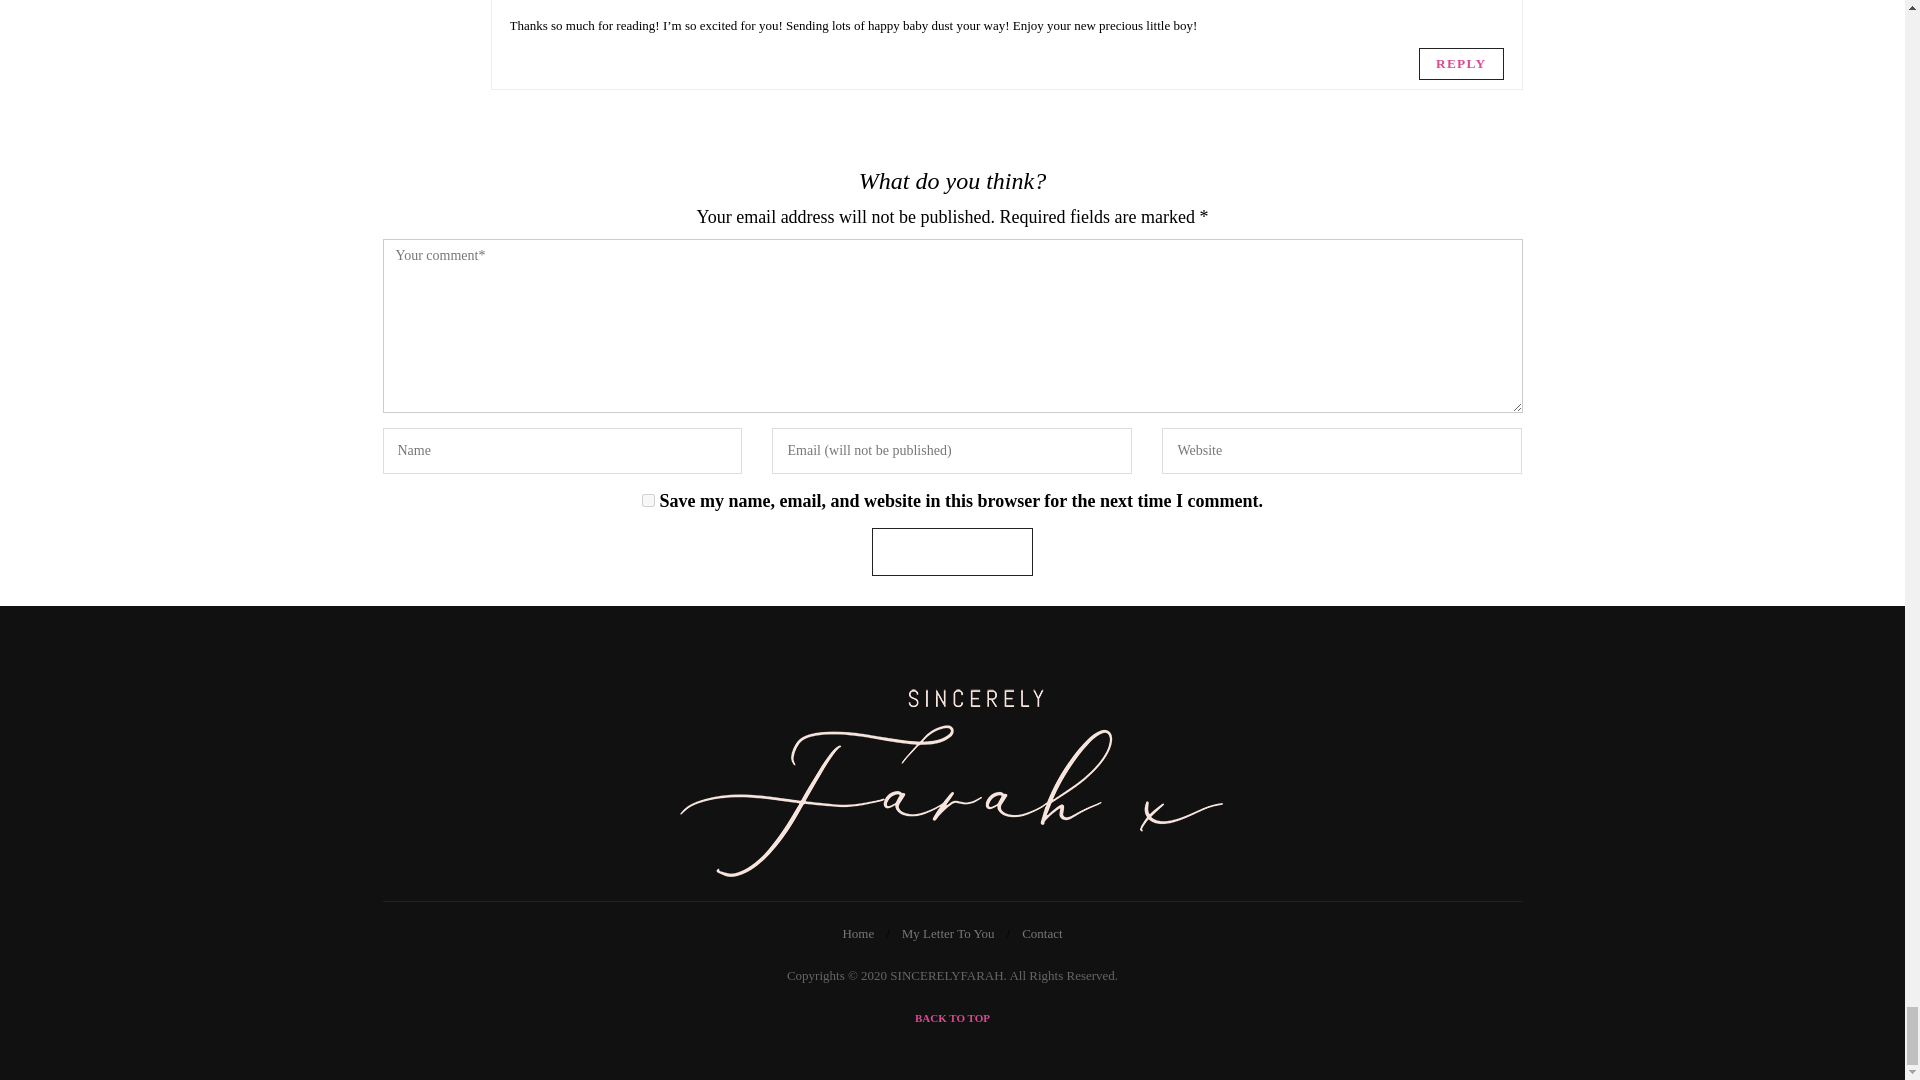  Describe the element at coordinates (952, 552) in the screenshot. I see `Post comment` at that location.